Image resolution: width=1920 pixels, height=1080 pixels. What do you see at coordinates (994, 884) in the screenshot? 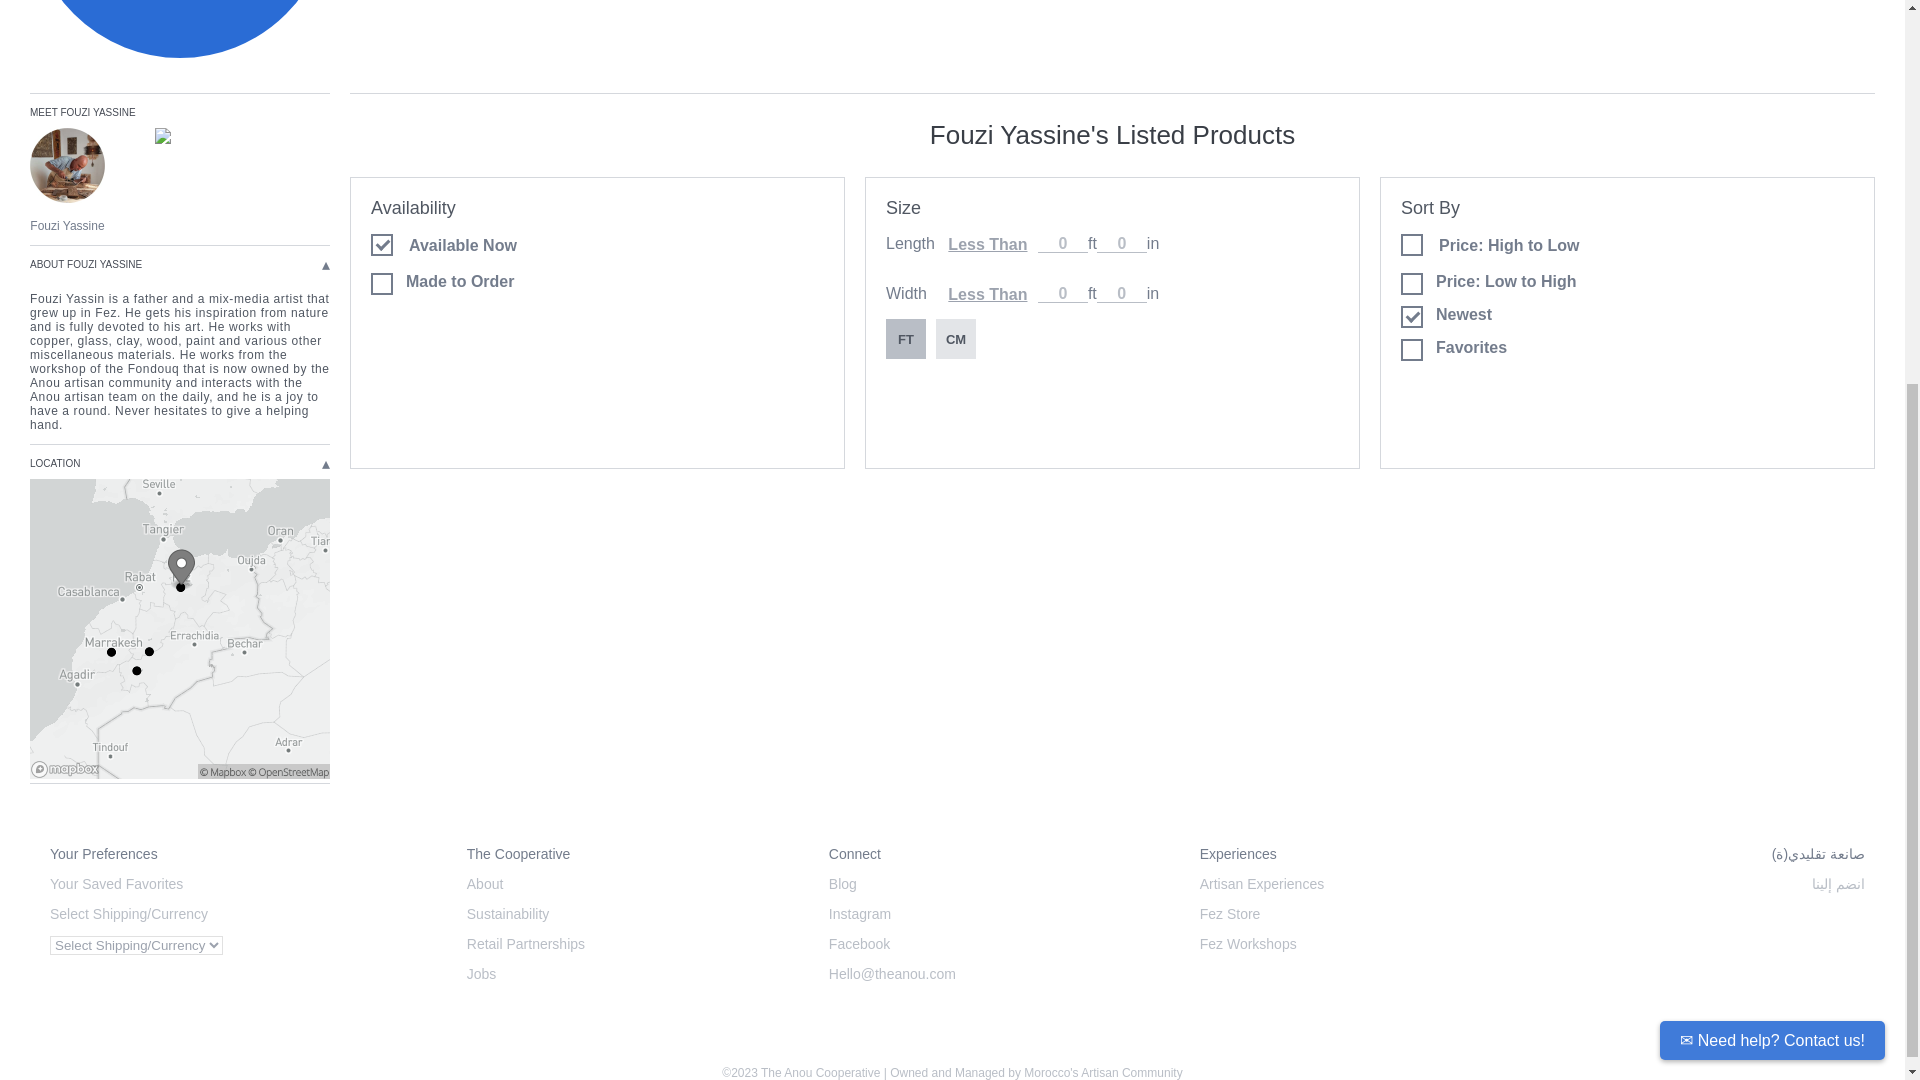
I see `Blog` at bounding box center [994, 884].